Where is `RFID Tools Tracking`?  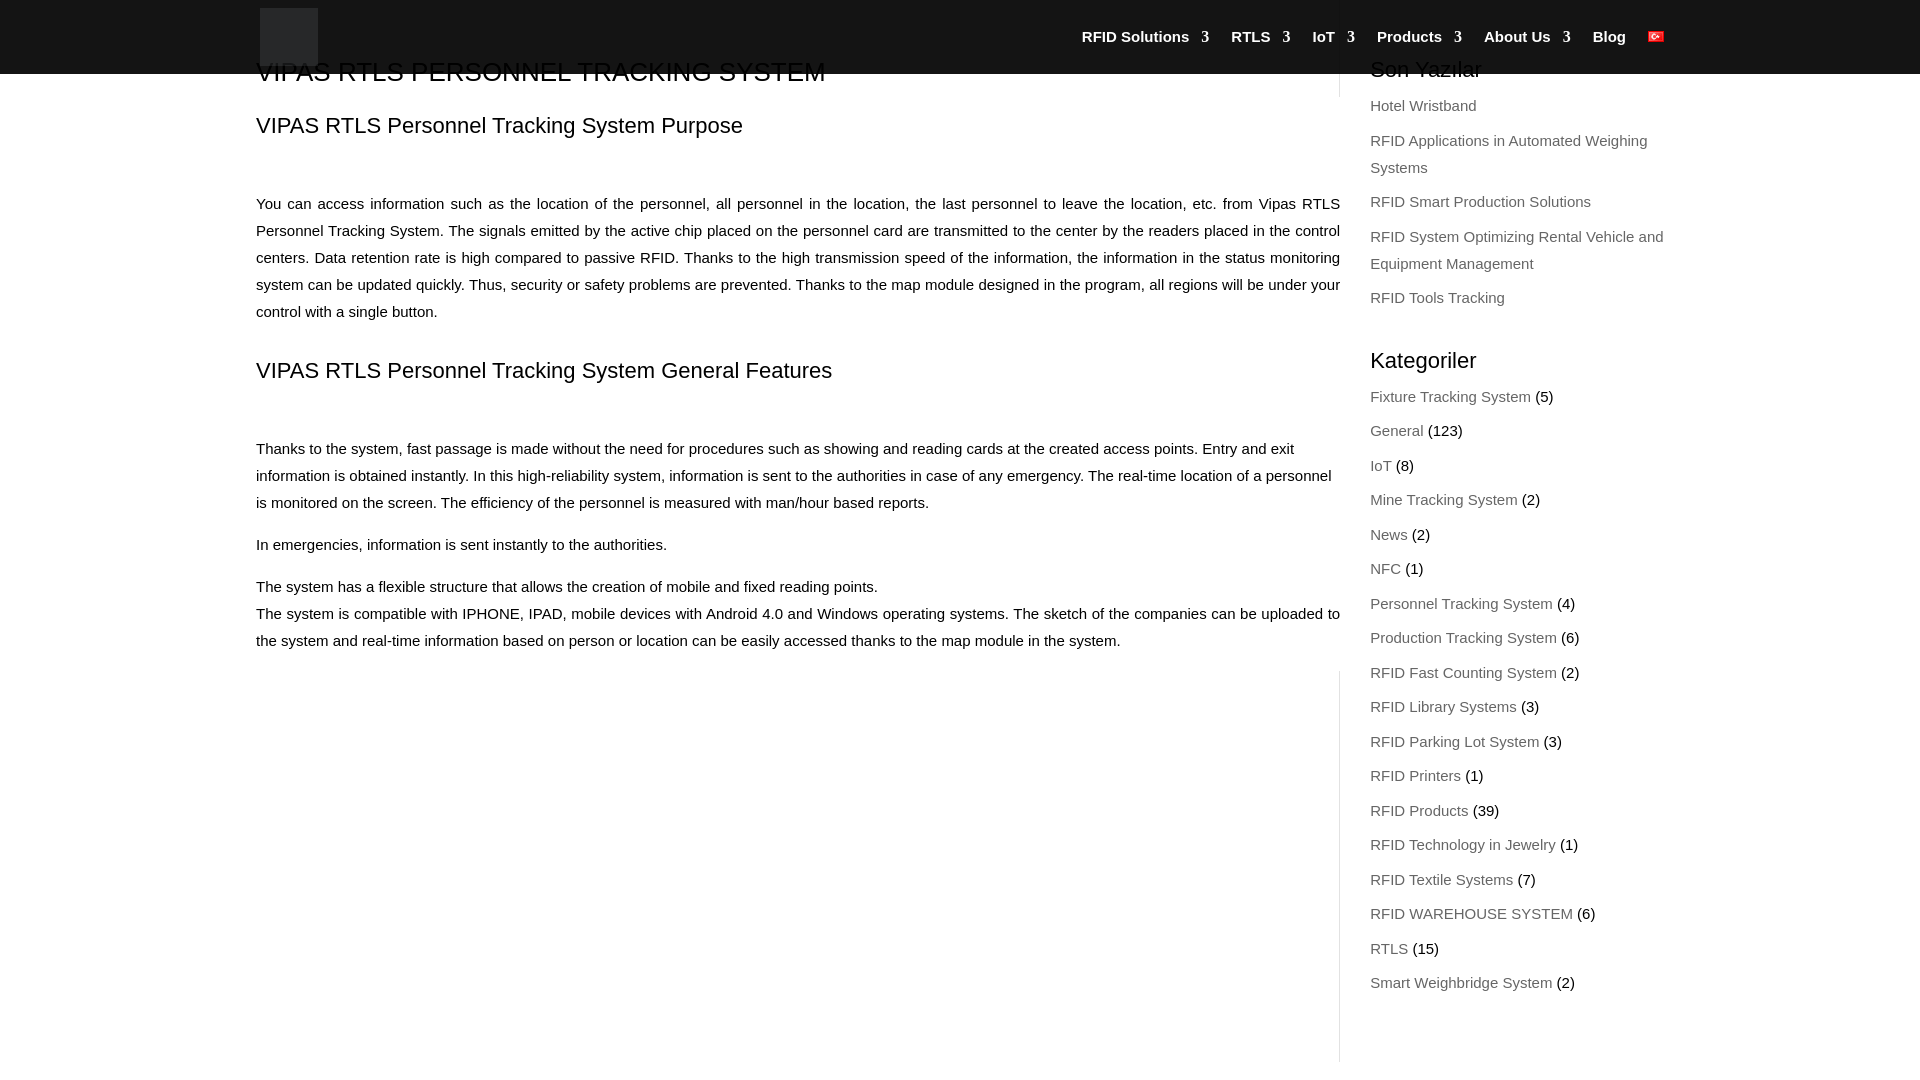 RFID Tools Tracking is located at coordinates (1438, 297).